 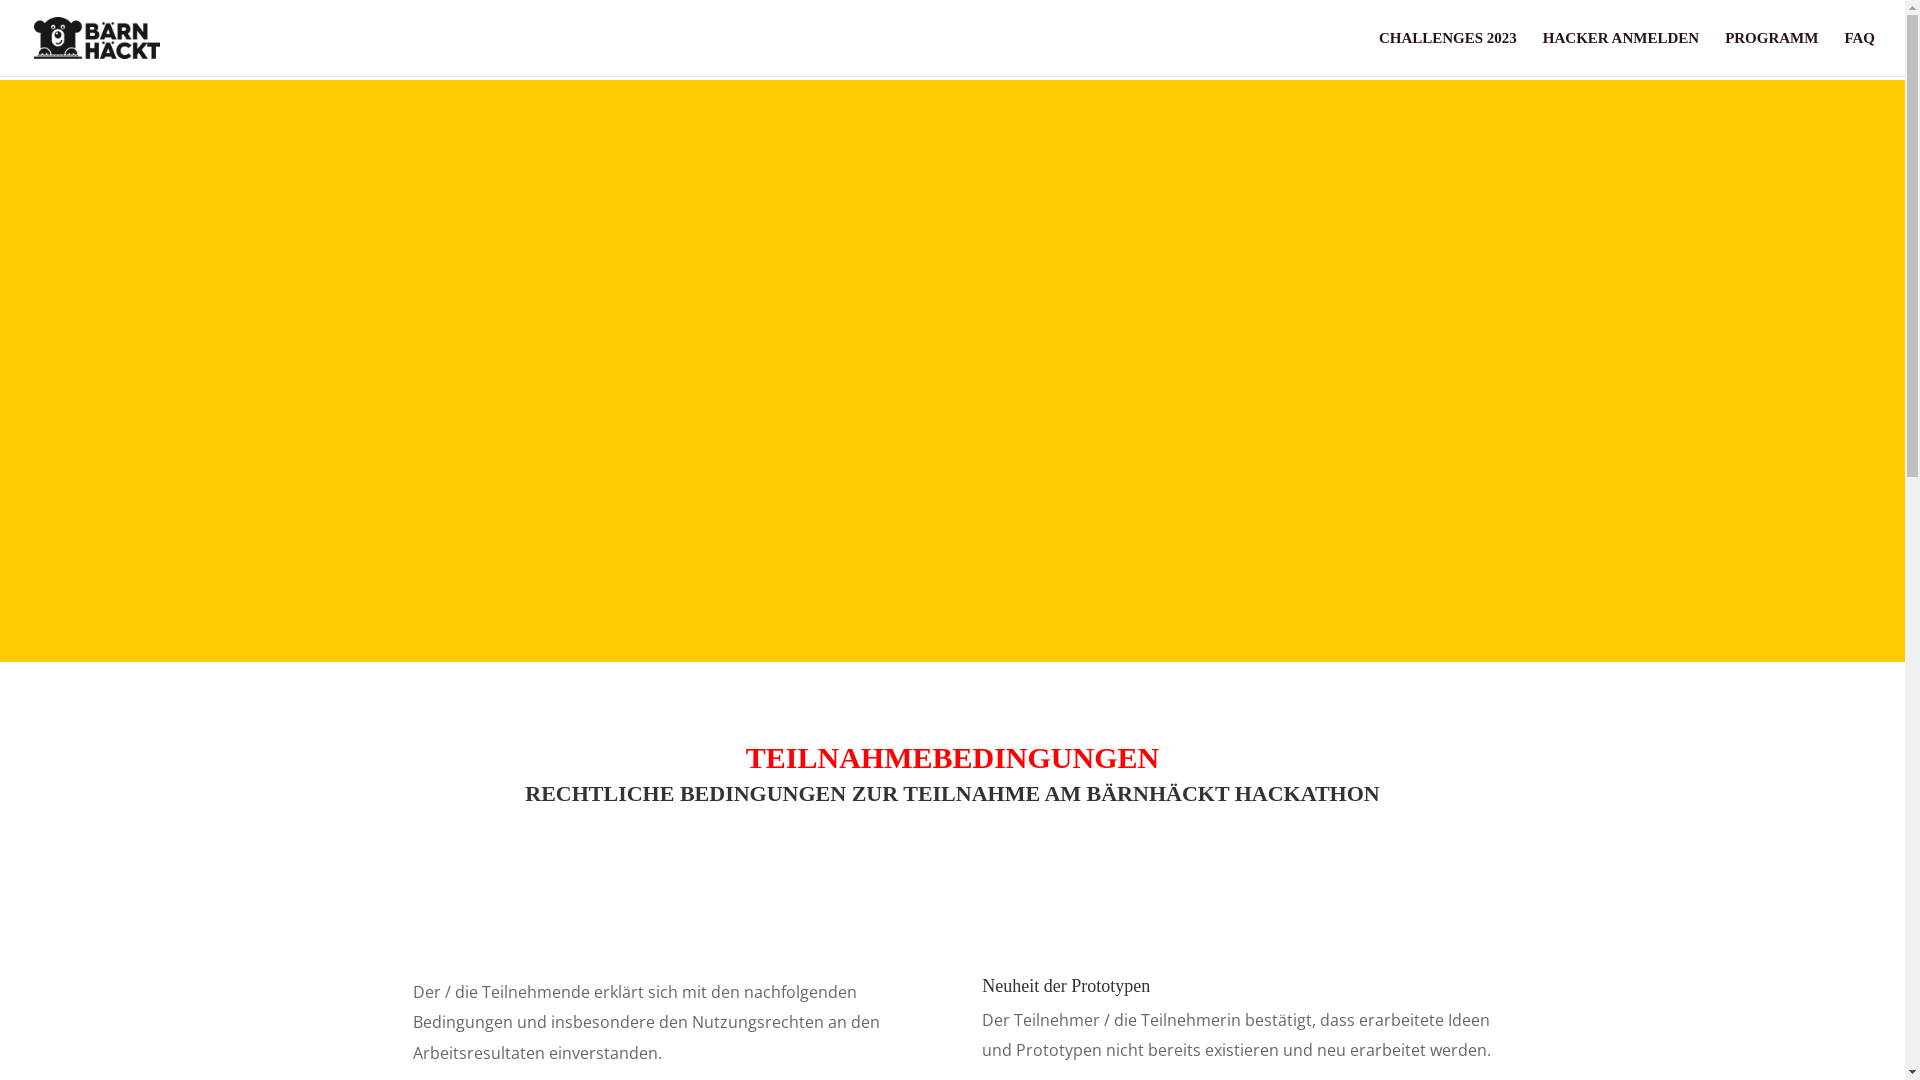 I want to click on CHALLENGES 2023, so click(x=1448, y=54).